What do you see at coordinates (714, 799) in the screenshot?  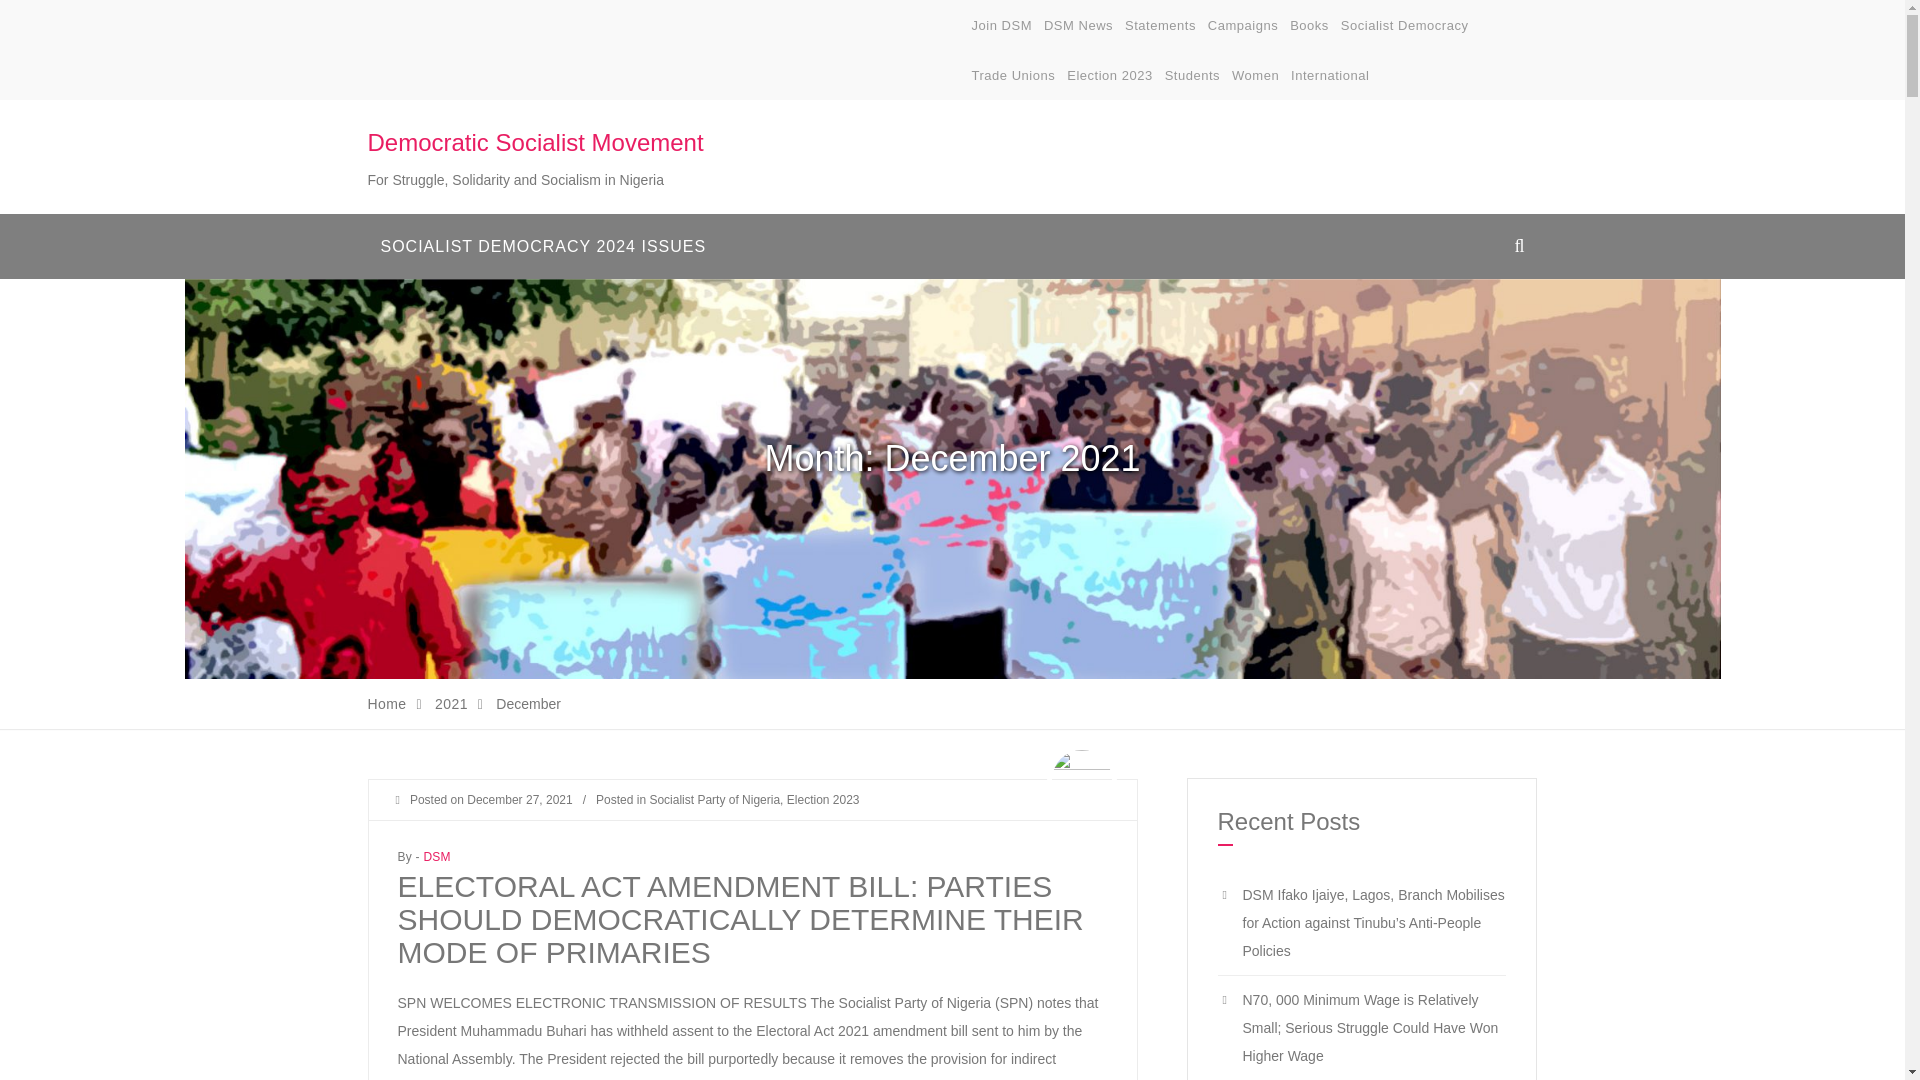 I see `Socialist Party of Nigeria` at bounding box center [714, 799].